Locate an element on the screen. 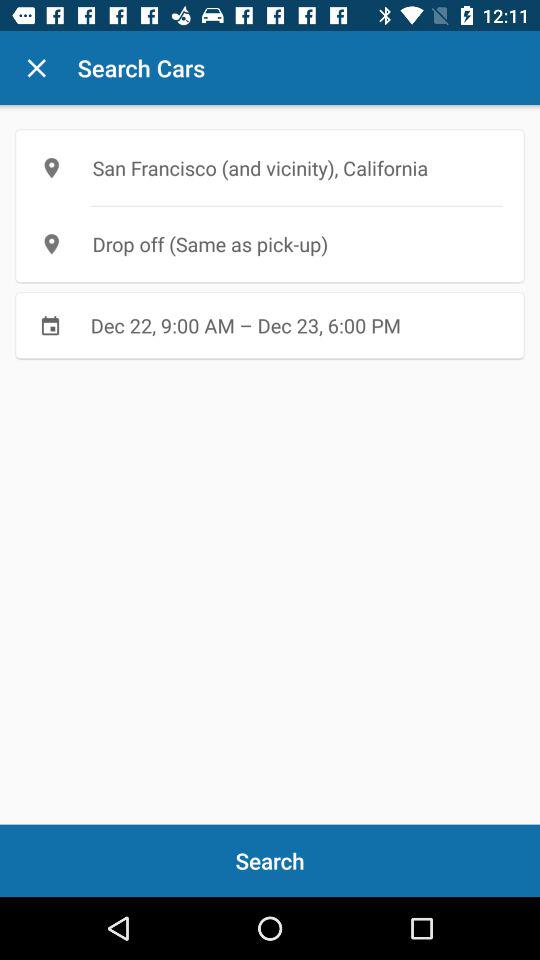  click item above drop off same icon is located at coordinates (270, 168).